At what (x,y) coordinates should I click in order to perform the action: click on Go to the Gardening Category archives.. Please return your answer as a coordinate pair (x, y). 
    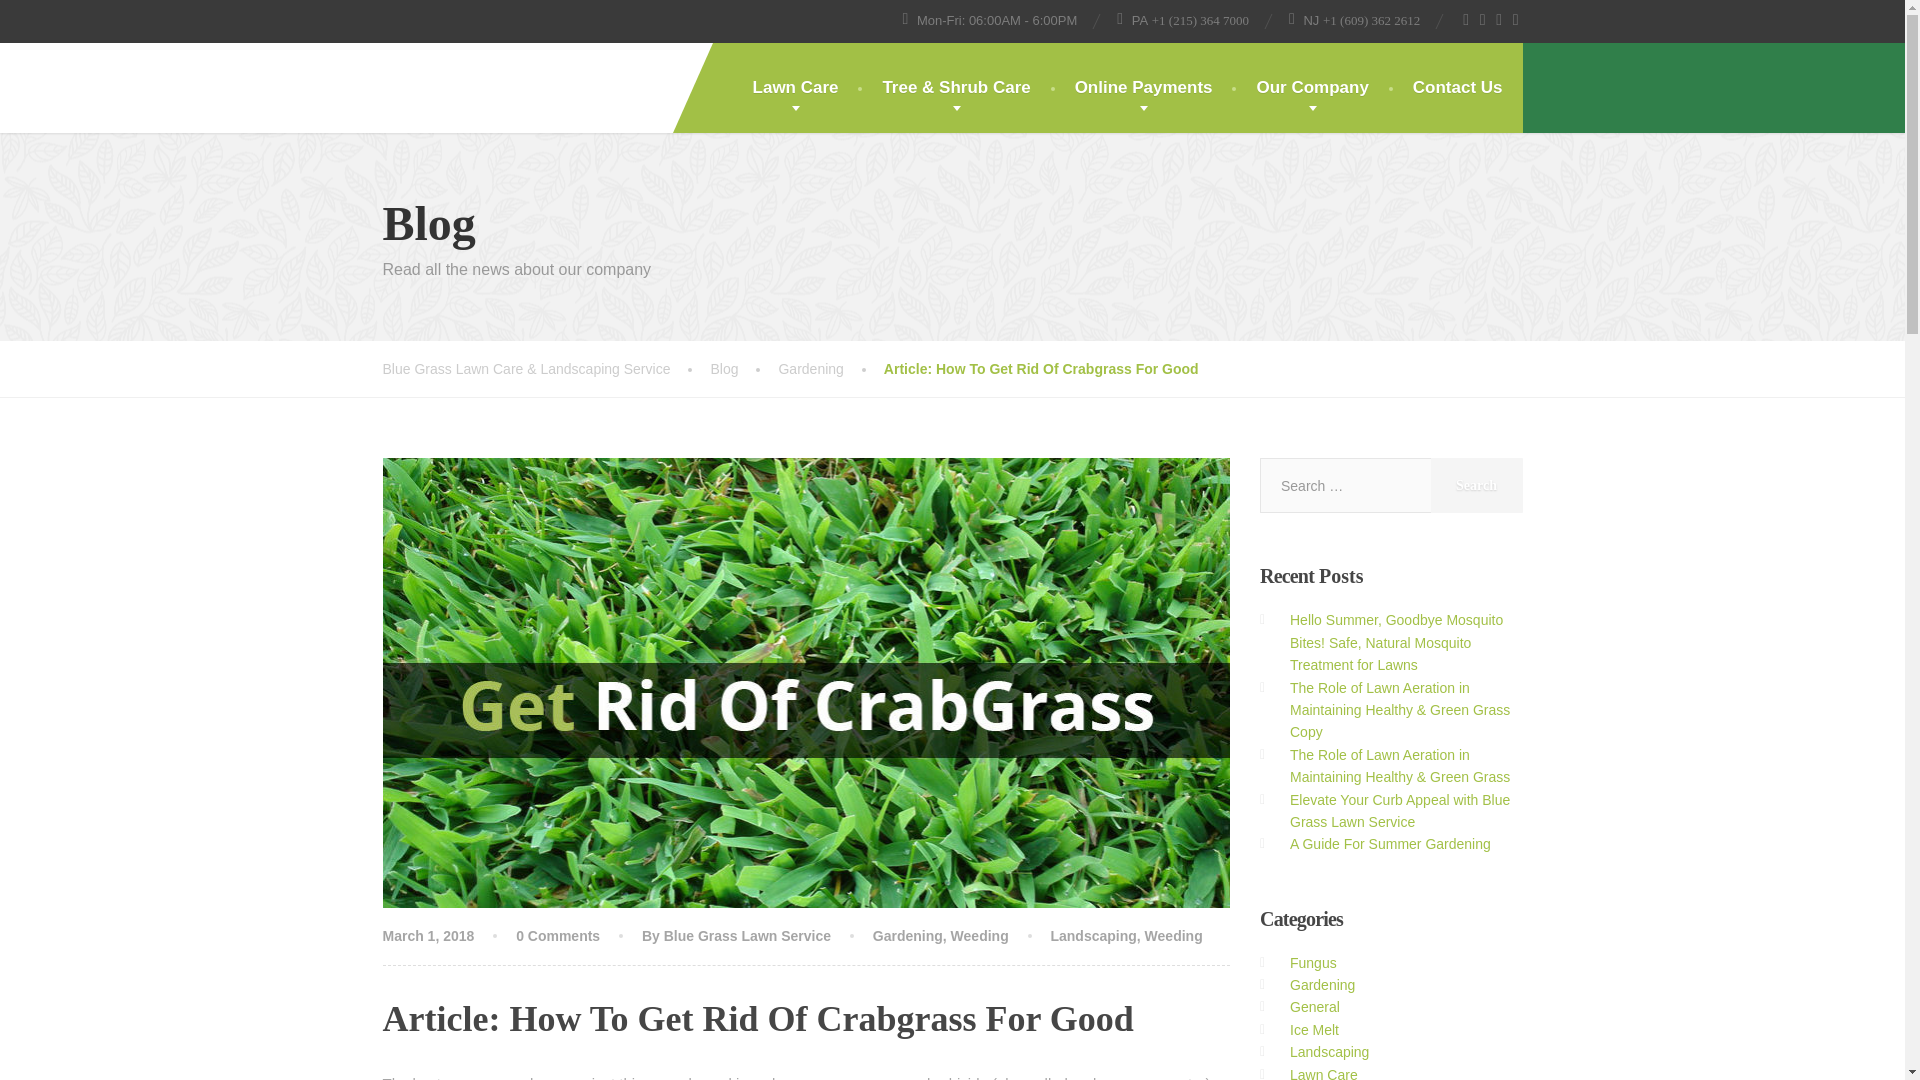
    Looking at the image, I should click on (830, 368).